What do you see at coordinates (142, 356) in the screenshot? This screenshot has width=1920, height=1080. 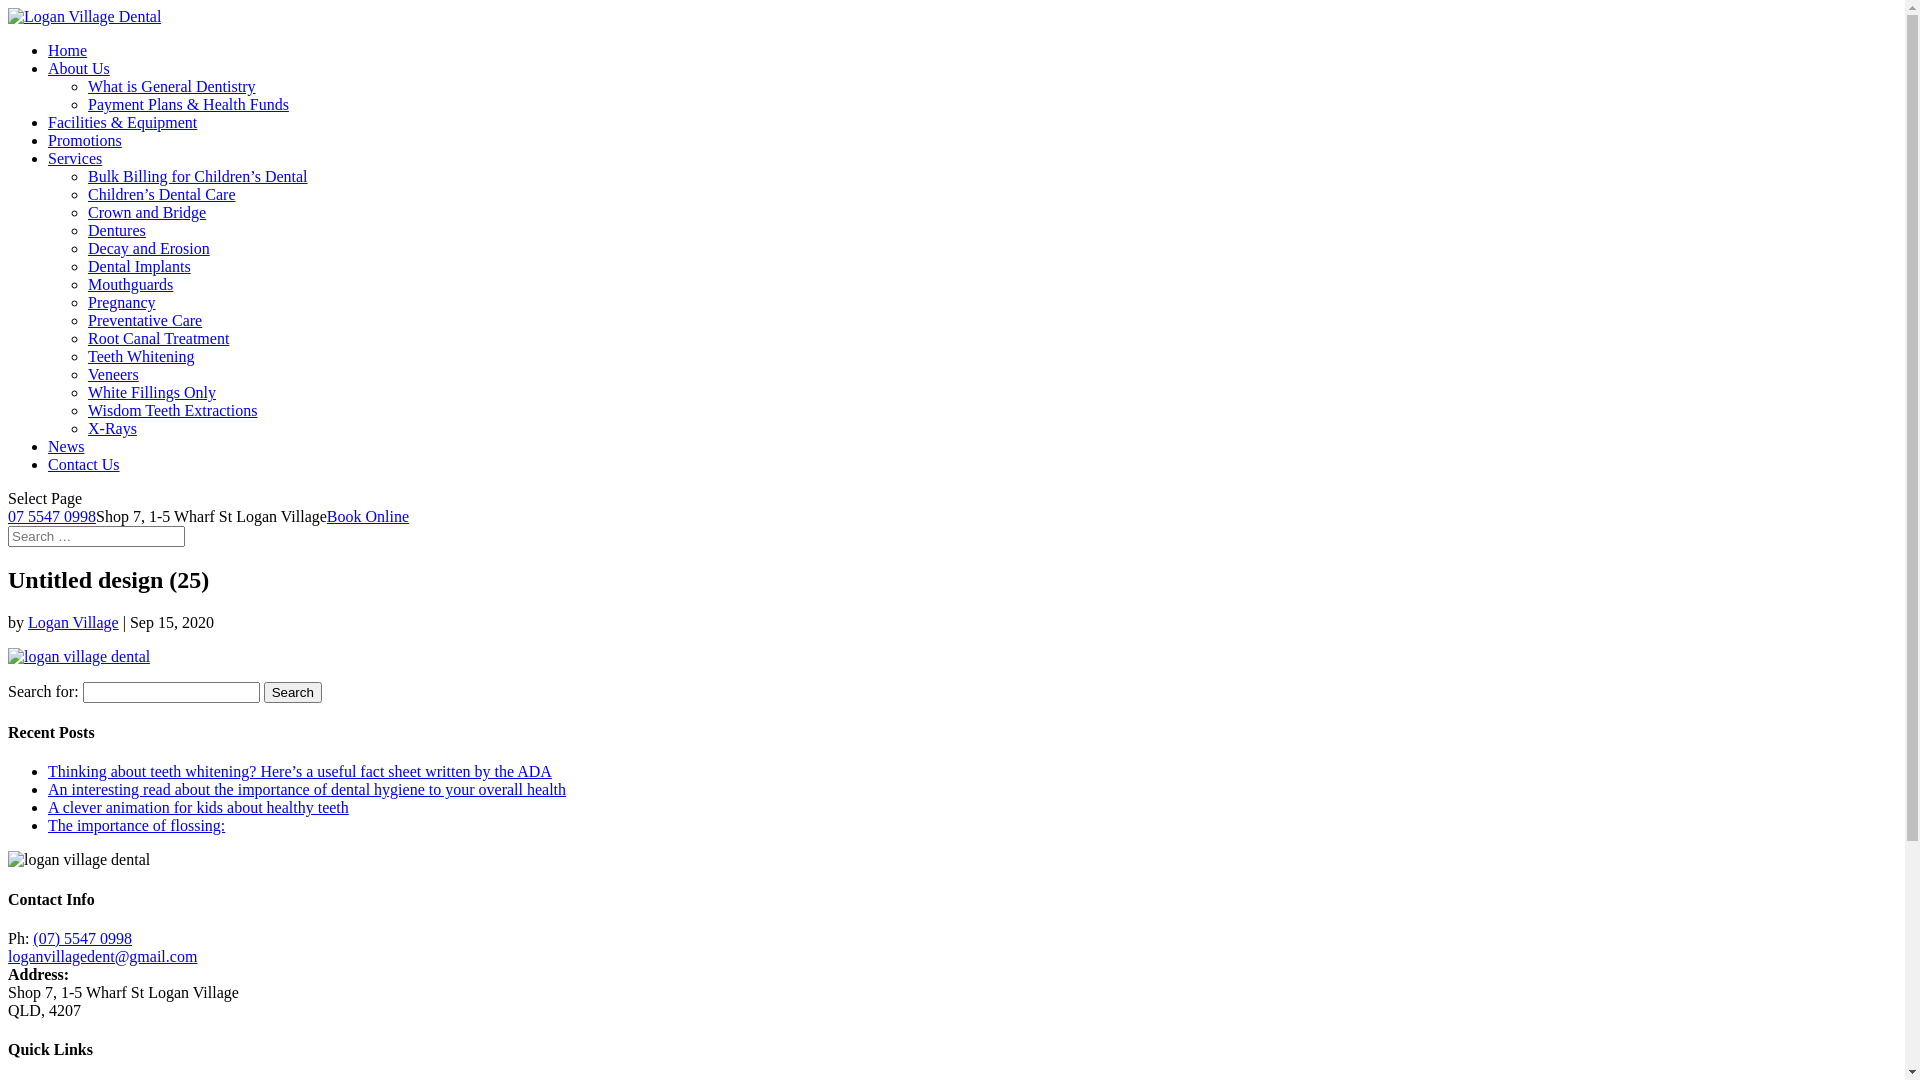 I see `Teeth Whitening` at bounding box center [142, 356].